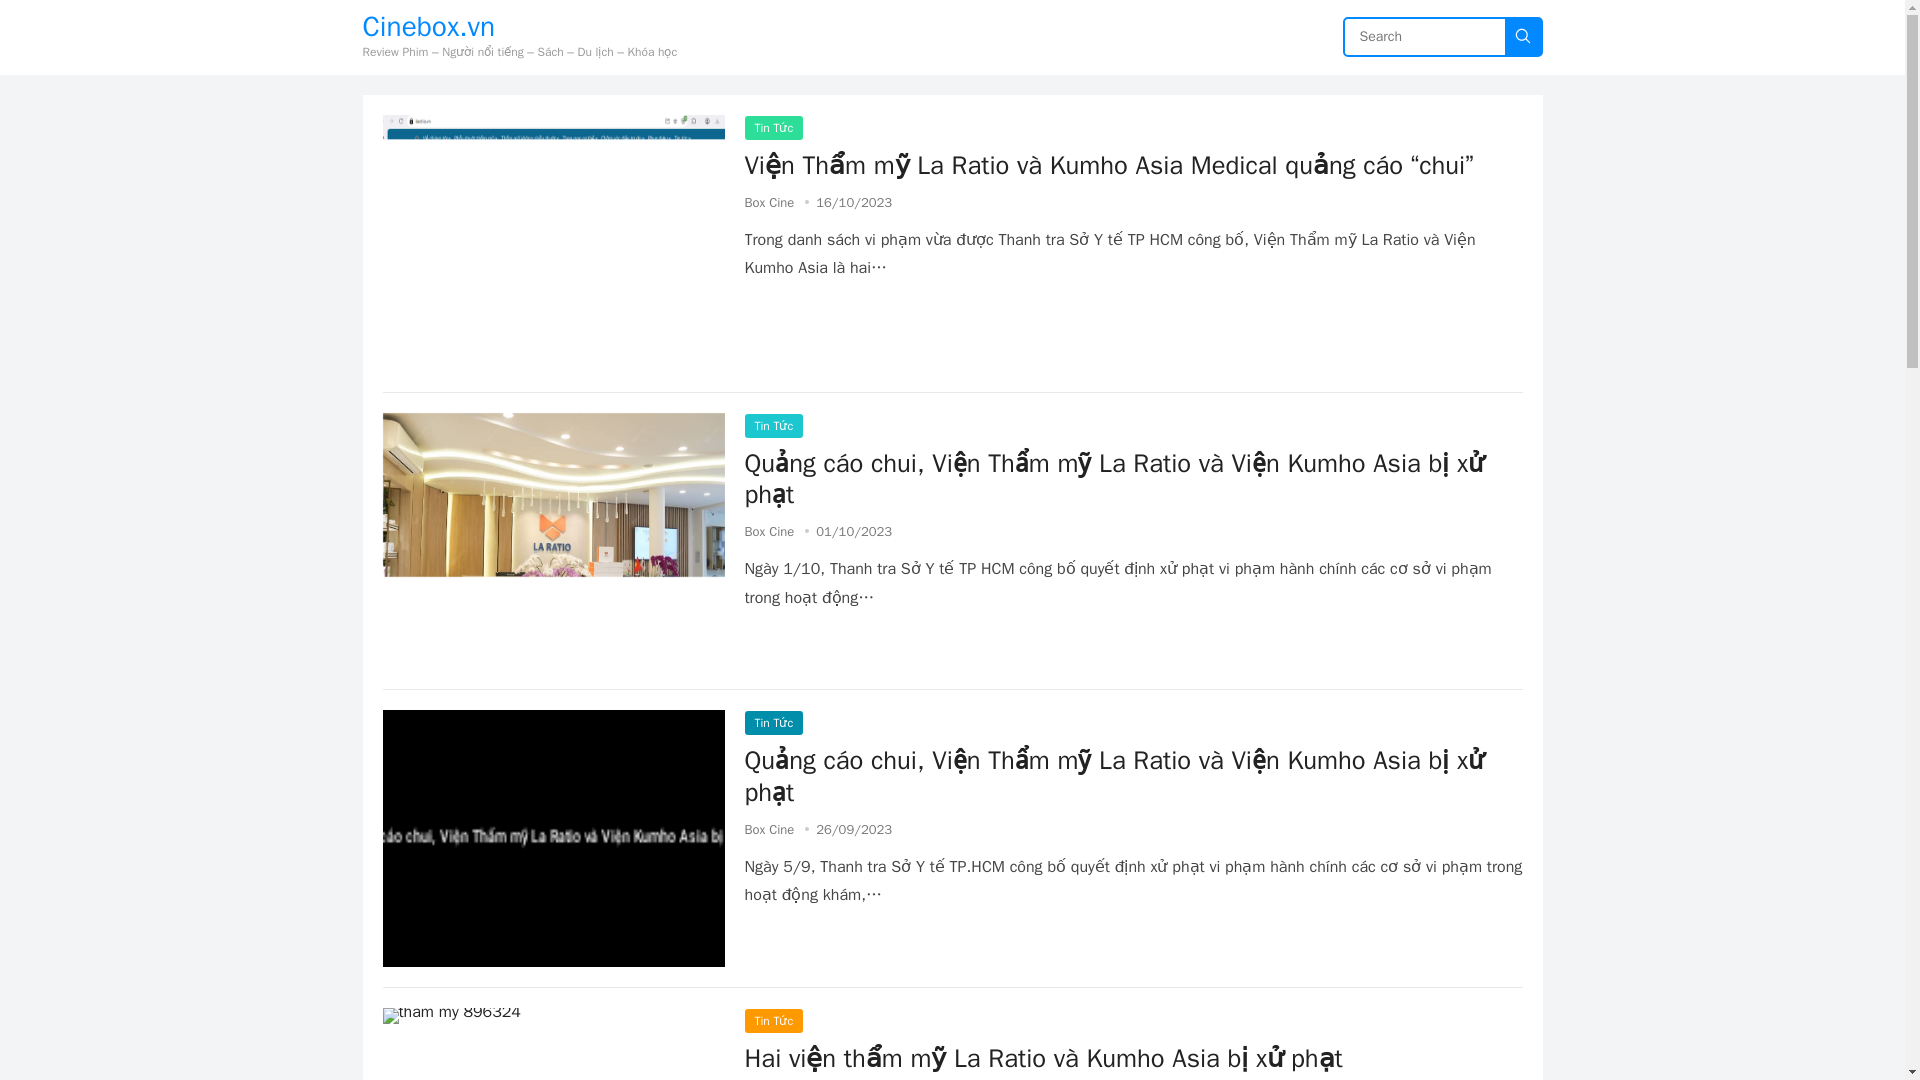 The image size is (1920, 1080). What do you see at coordinates (769, 531) in the screenshot?
I see `Box Cine` at bounding box center [769, 531].